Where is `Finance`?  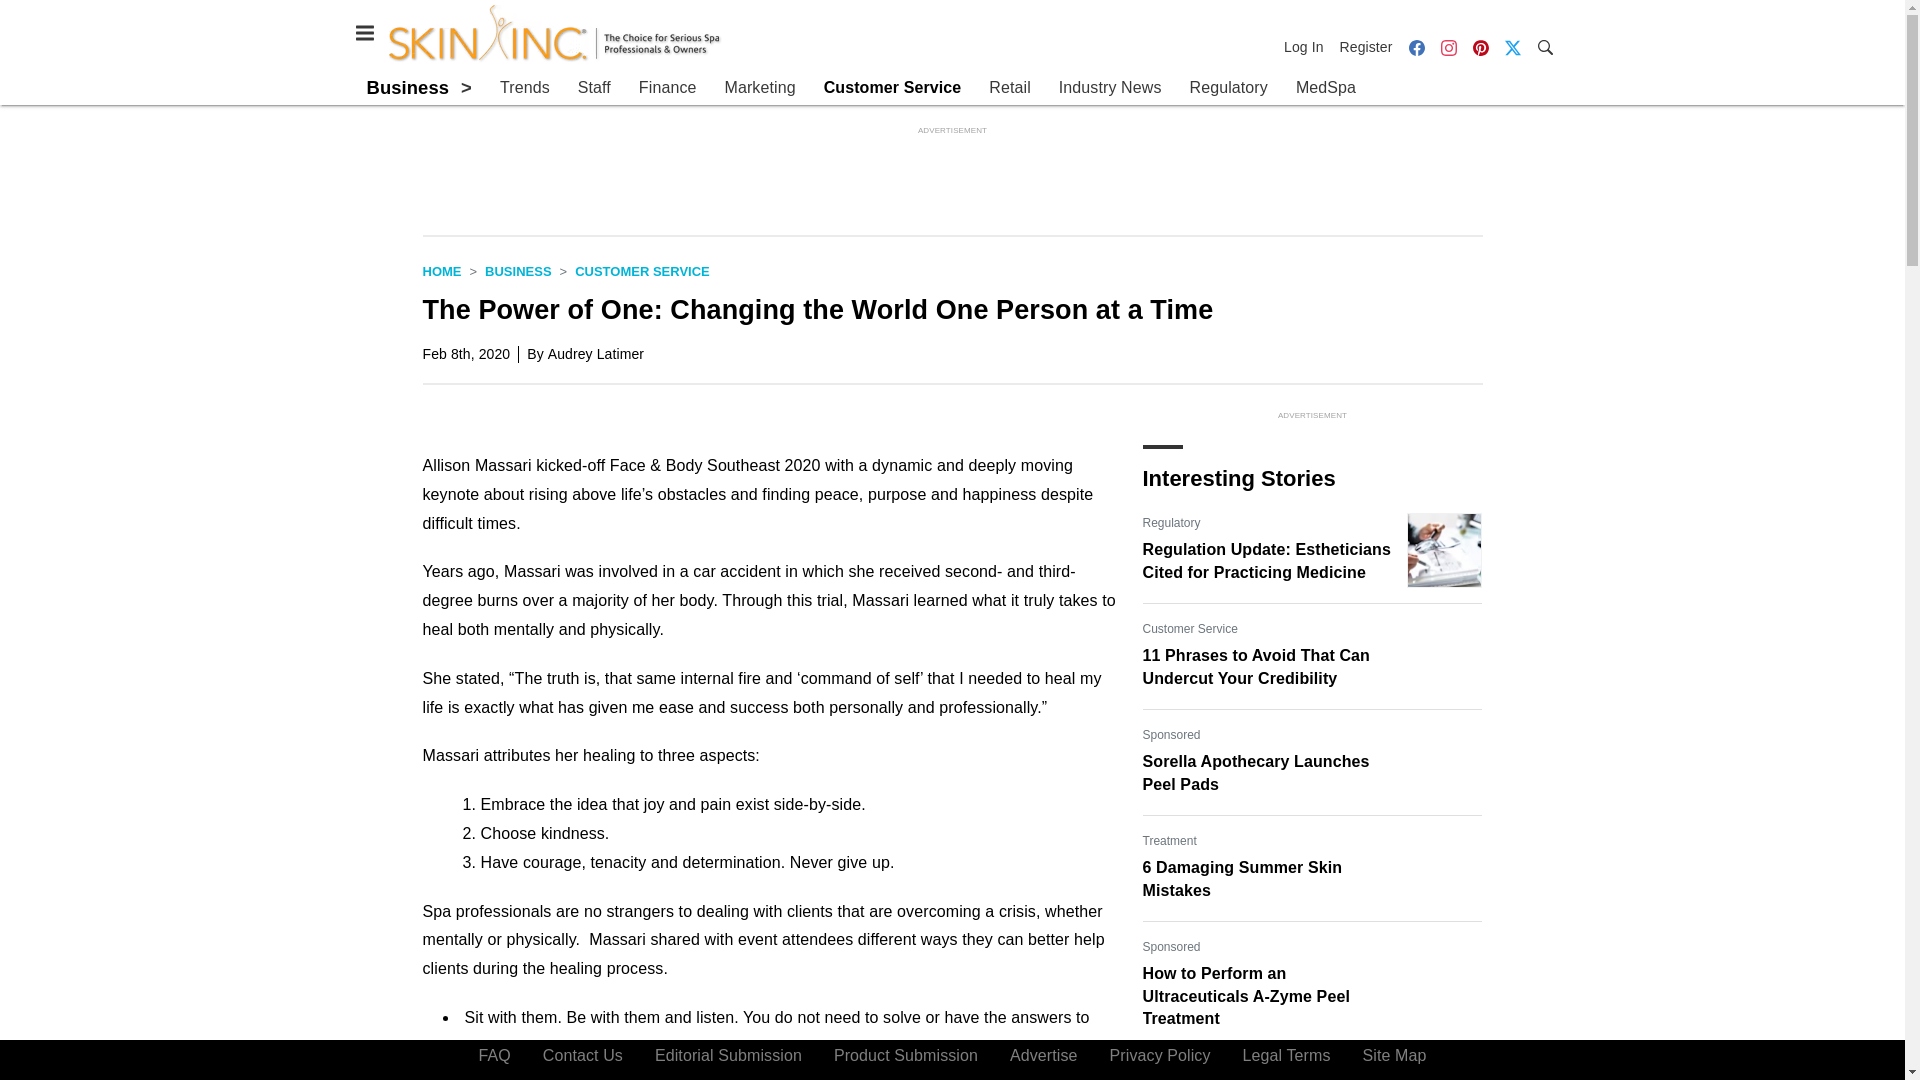 Finance is located at coordinates (668, 88).